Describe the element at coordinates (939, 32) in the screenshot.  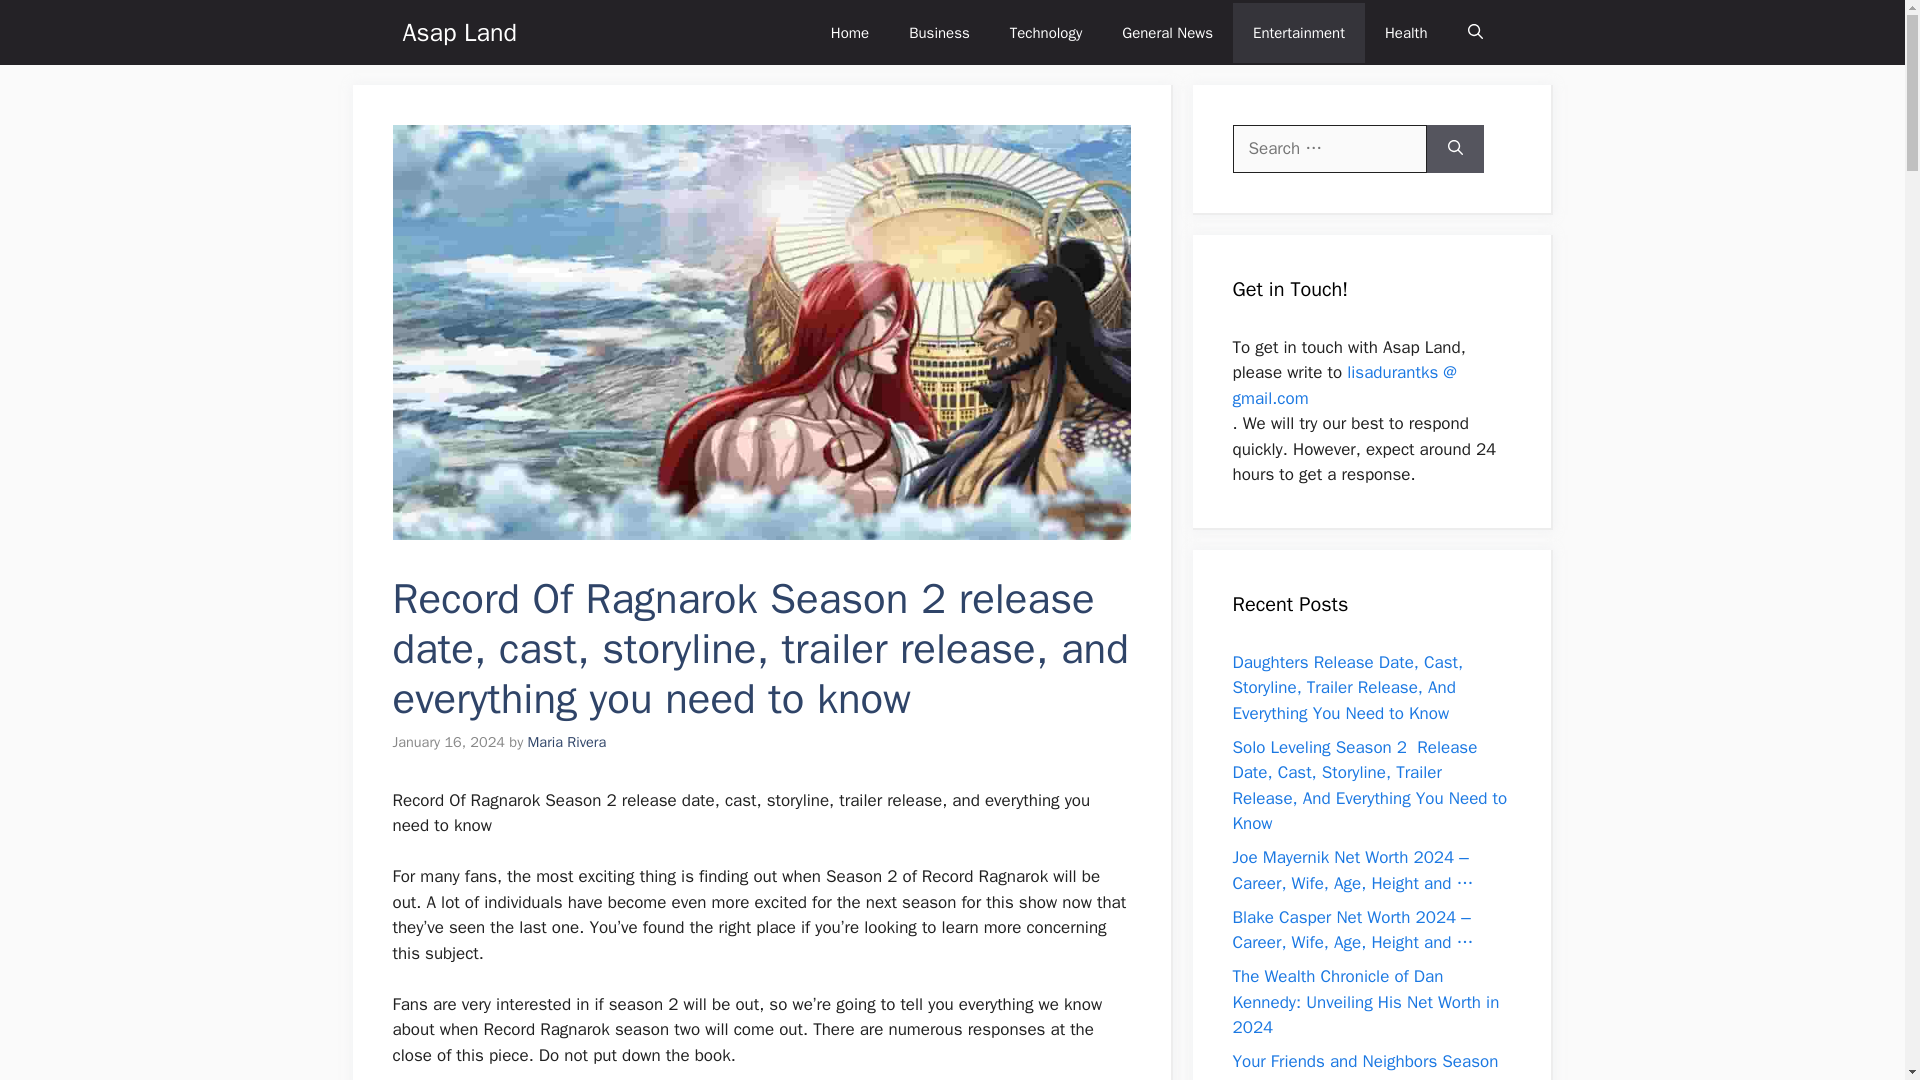
I see `Business` at that location.